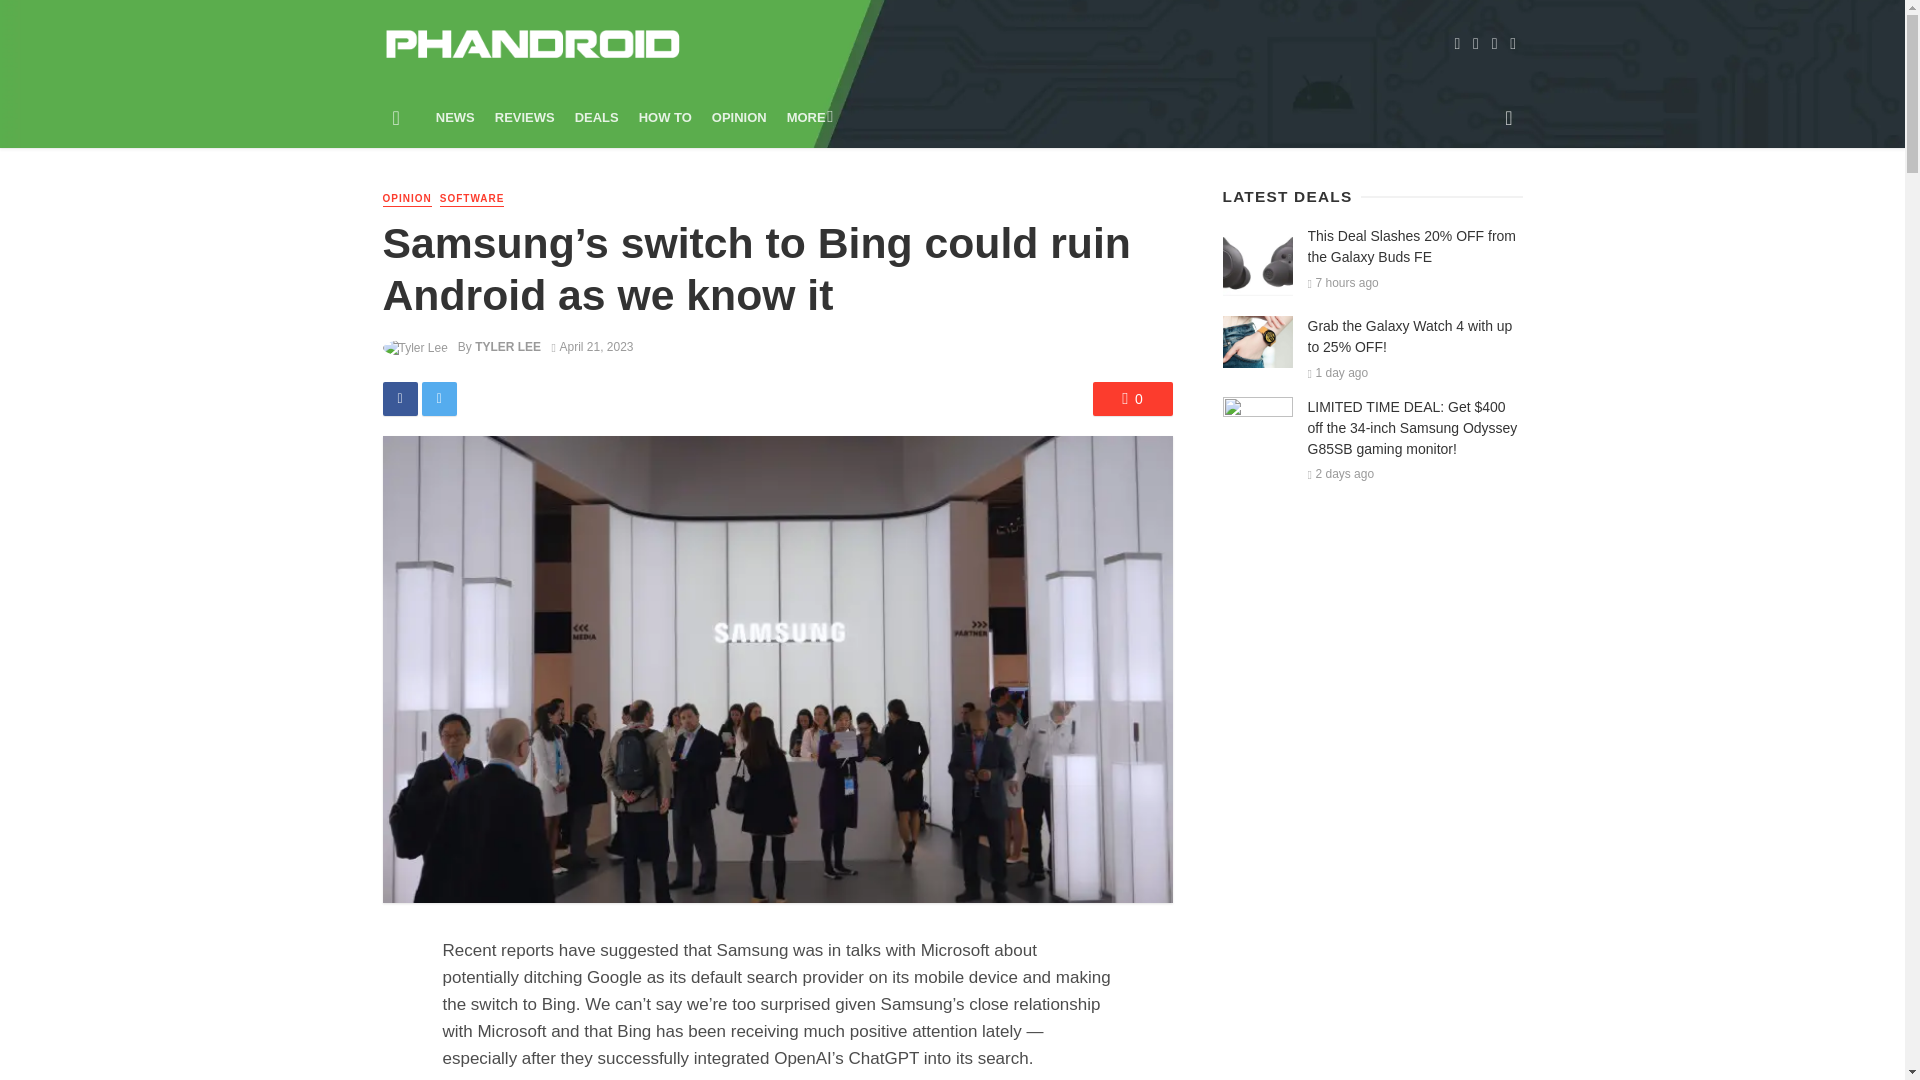 The height and width of the screenshot is (1080, 1920). Describe the element at coordinates (808, 117) in the screenshot. I see `MORE` at that location.